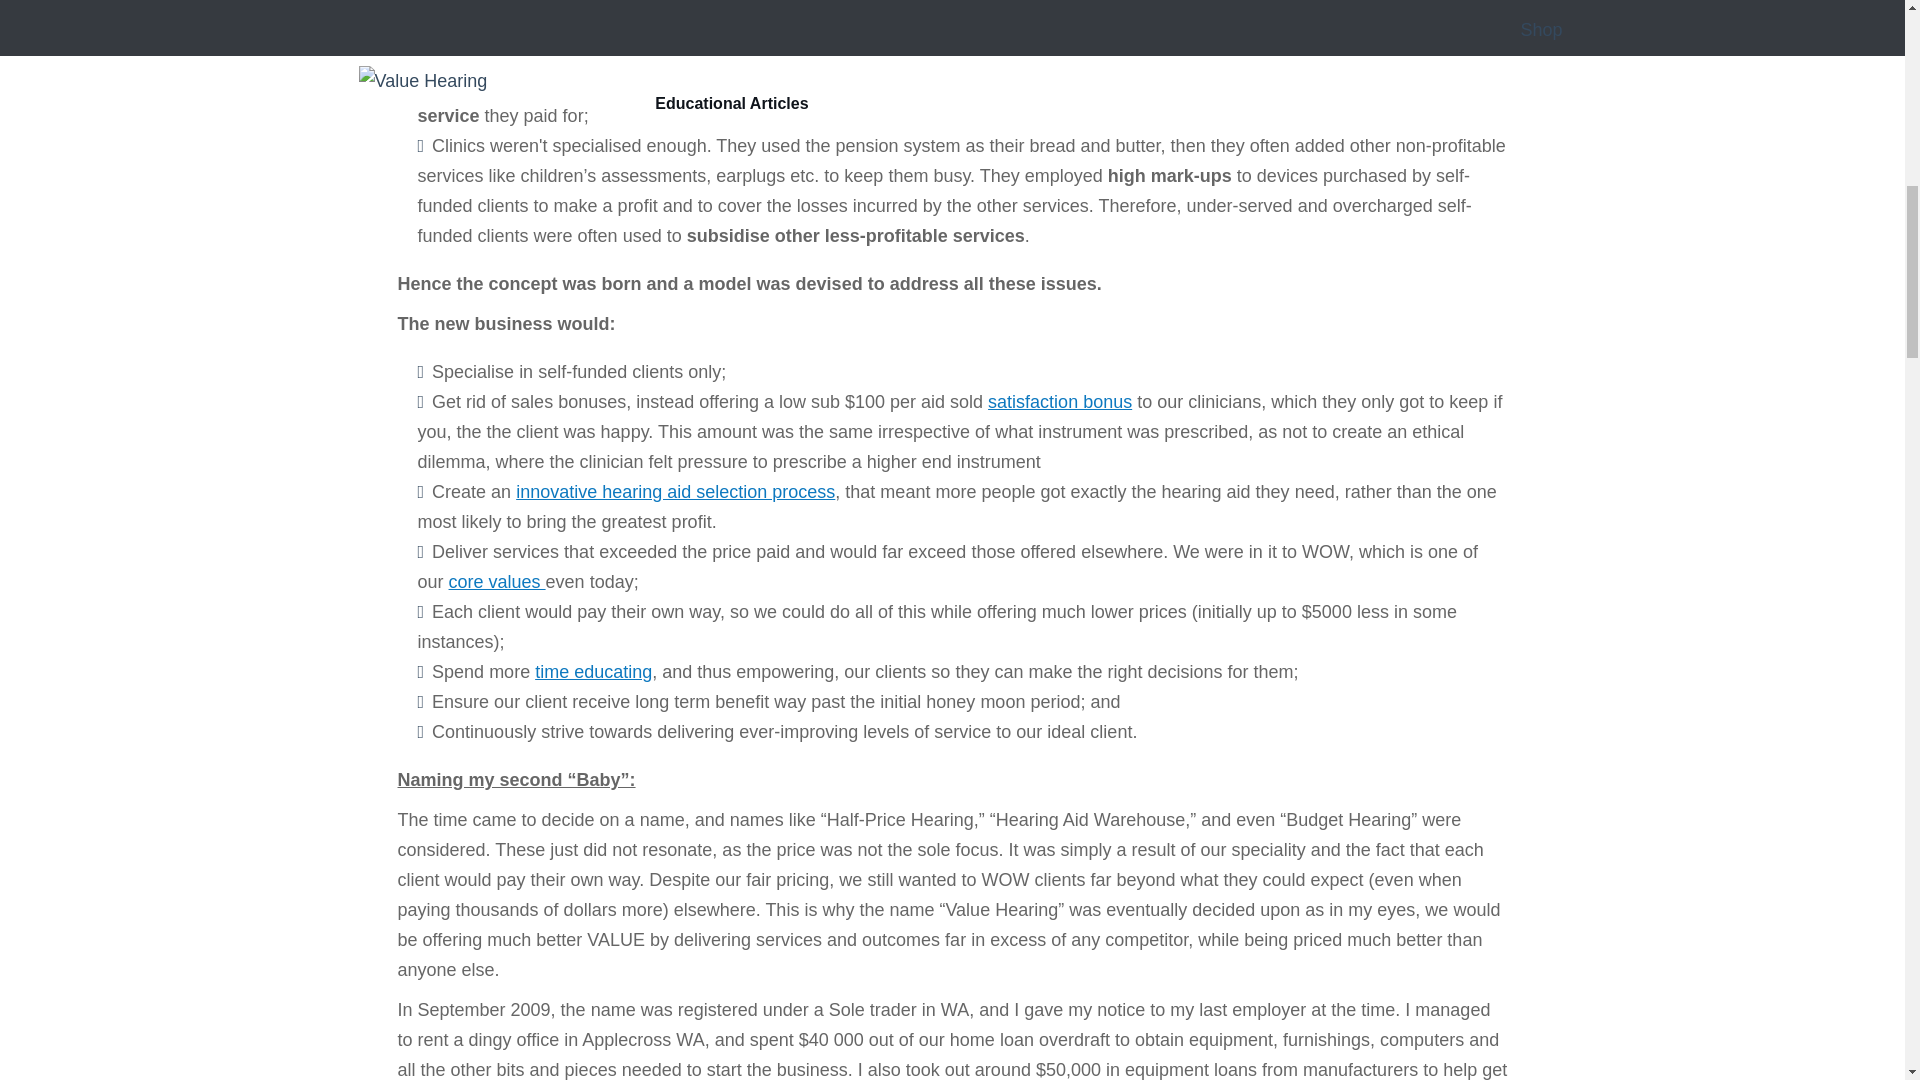 The height and width of the screenshot is (1080, 1920). What do you see at coordinates (1060, 402) in the screenshot?
I see `satisfaction bonus` at bounding box center [1060, 402].